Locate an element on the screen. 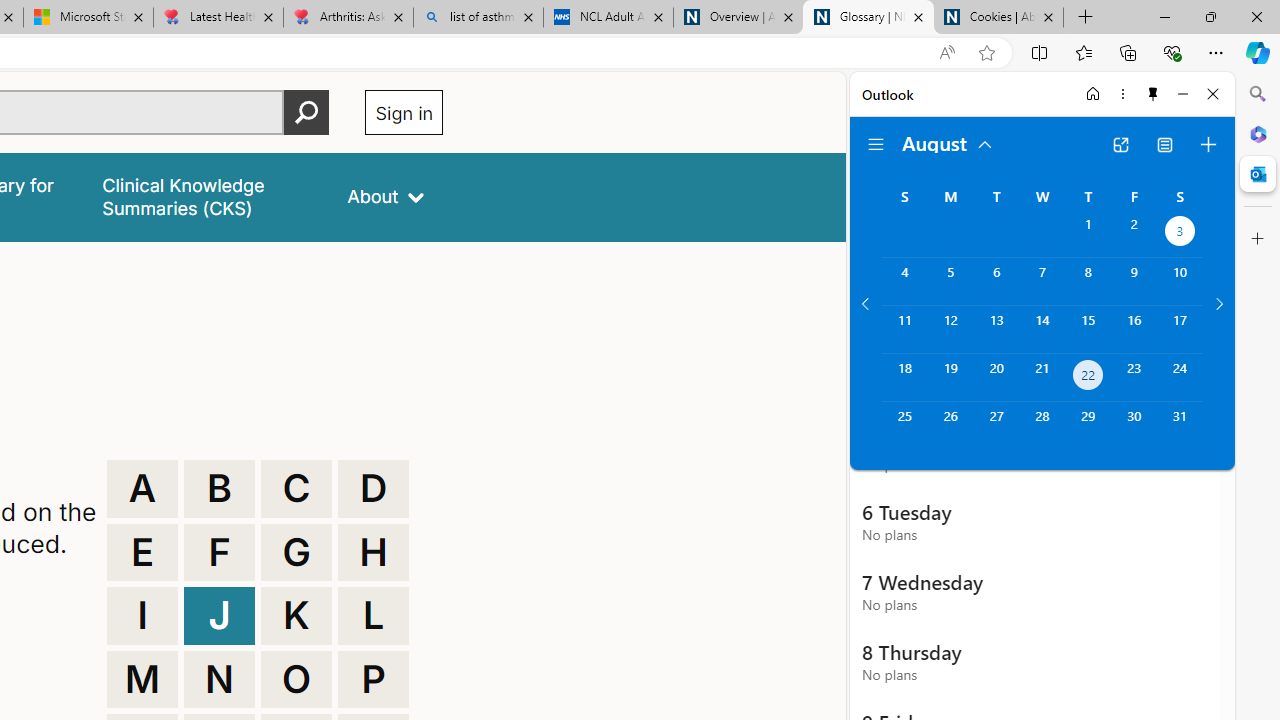 The image size is (1280, 720). D is located at coordinates (373, 488).